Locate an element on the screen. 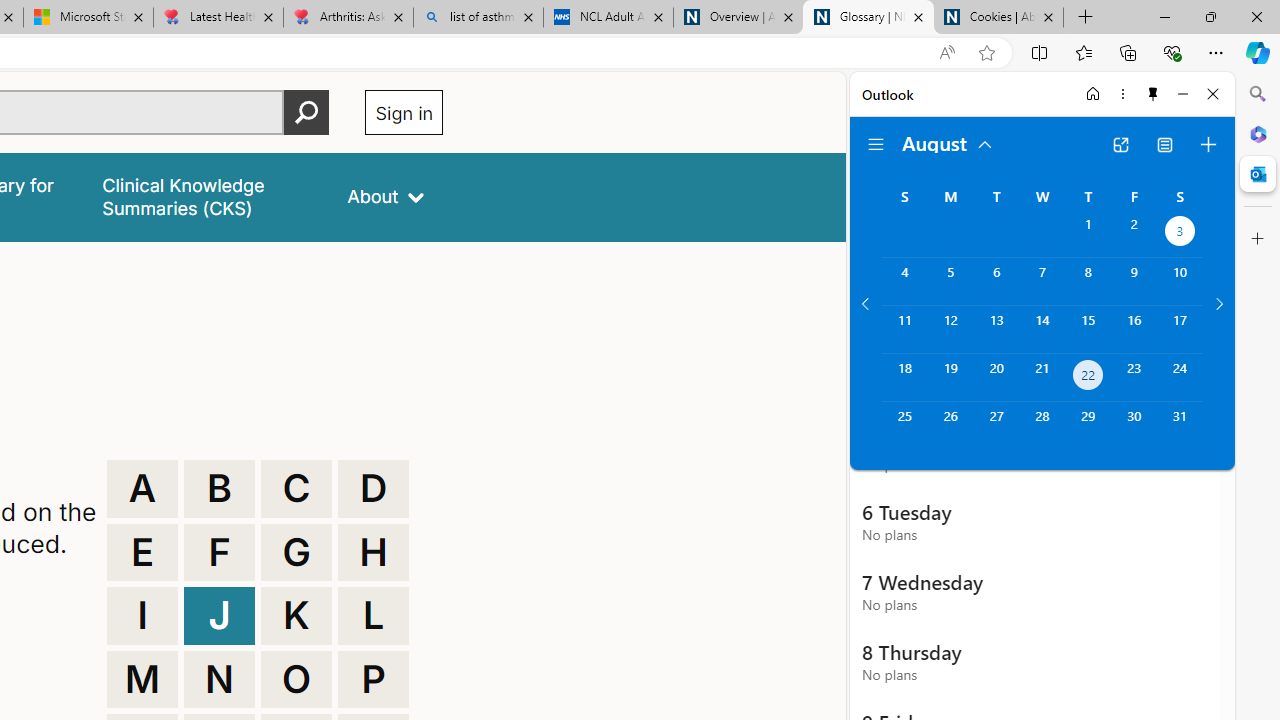 The image size is (1280, 720). D is located at coordinates (373, 488).